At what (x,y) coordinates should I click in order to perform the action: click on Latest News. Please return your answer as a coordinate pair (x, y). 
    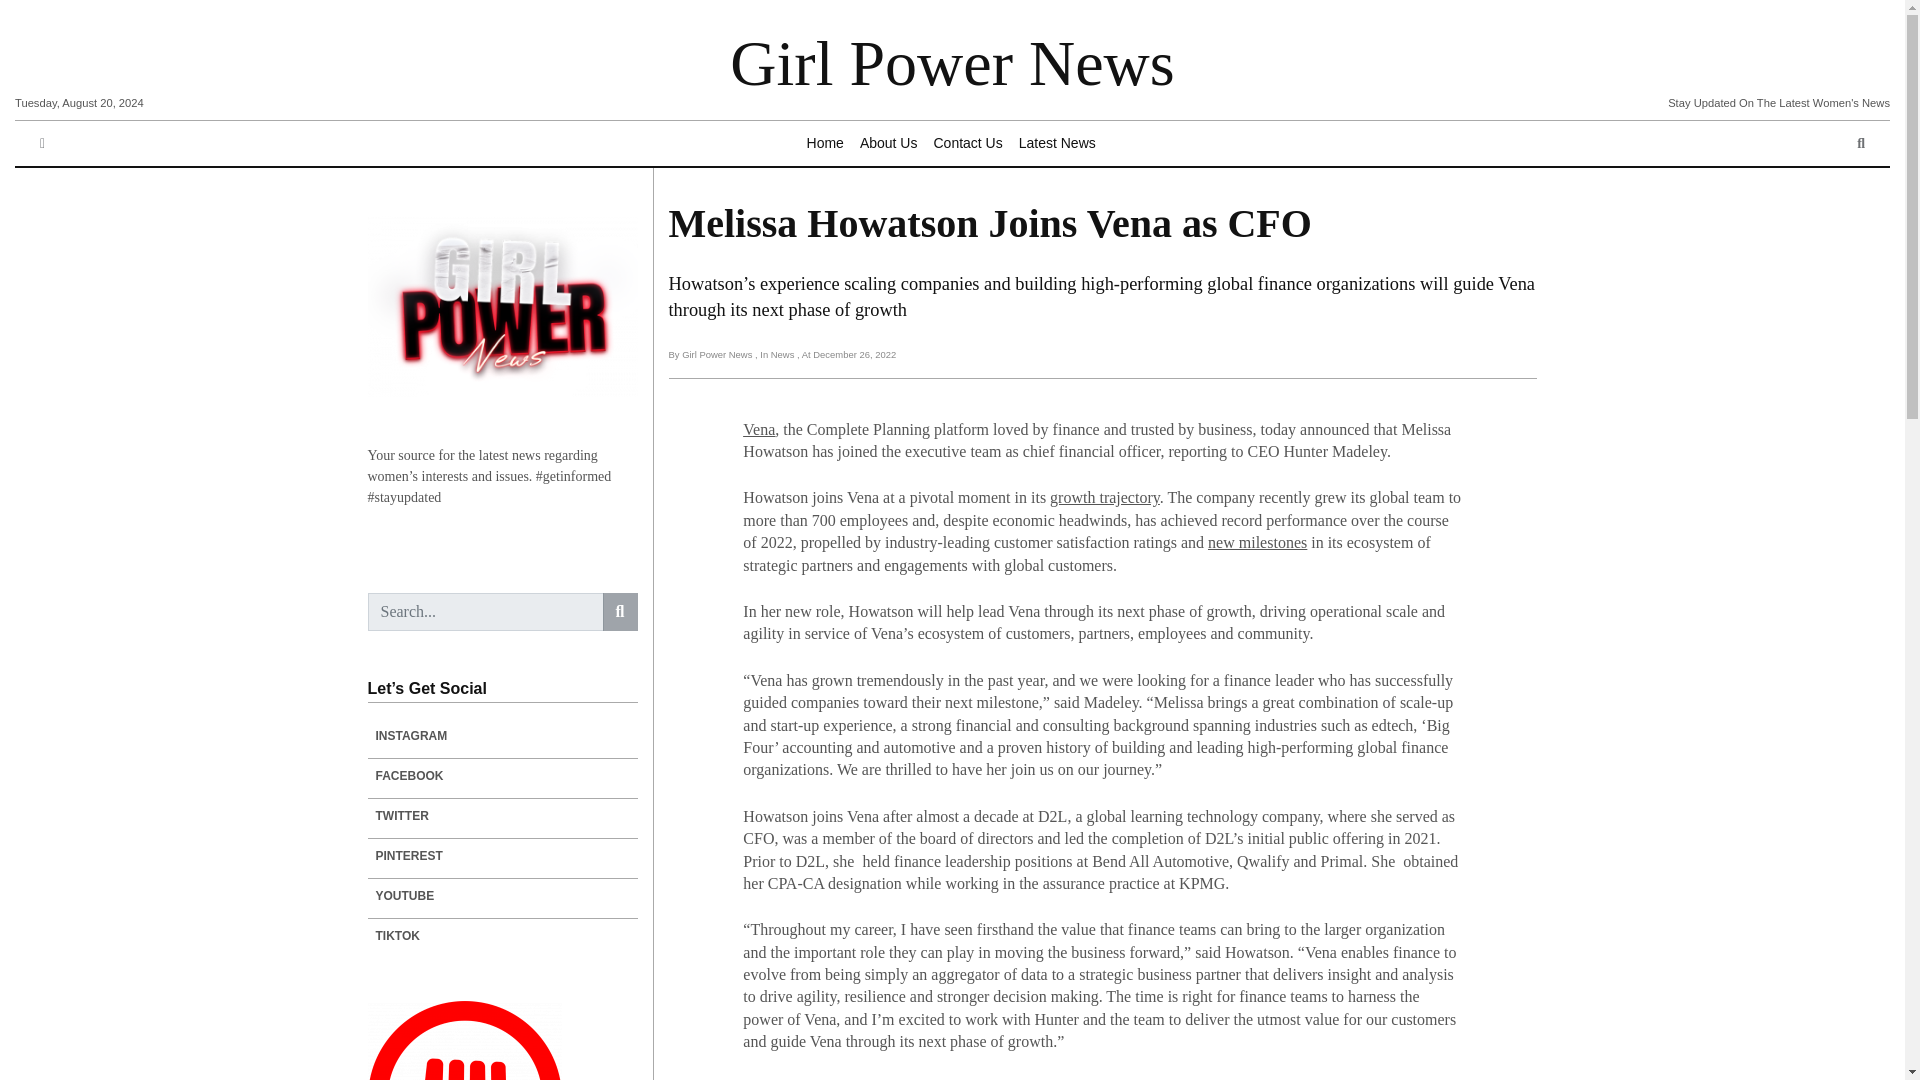
    Looking at the image, I should click on (1058, 144).